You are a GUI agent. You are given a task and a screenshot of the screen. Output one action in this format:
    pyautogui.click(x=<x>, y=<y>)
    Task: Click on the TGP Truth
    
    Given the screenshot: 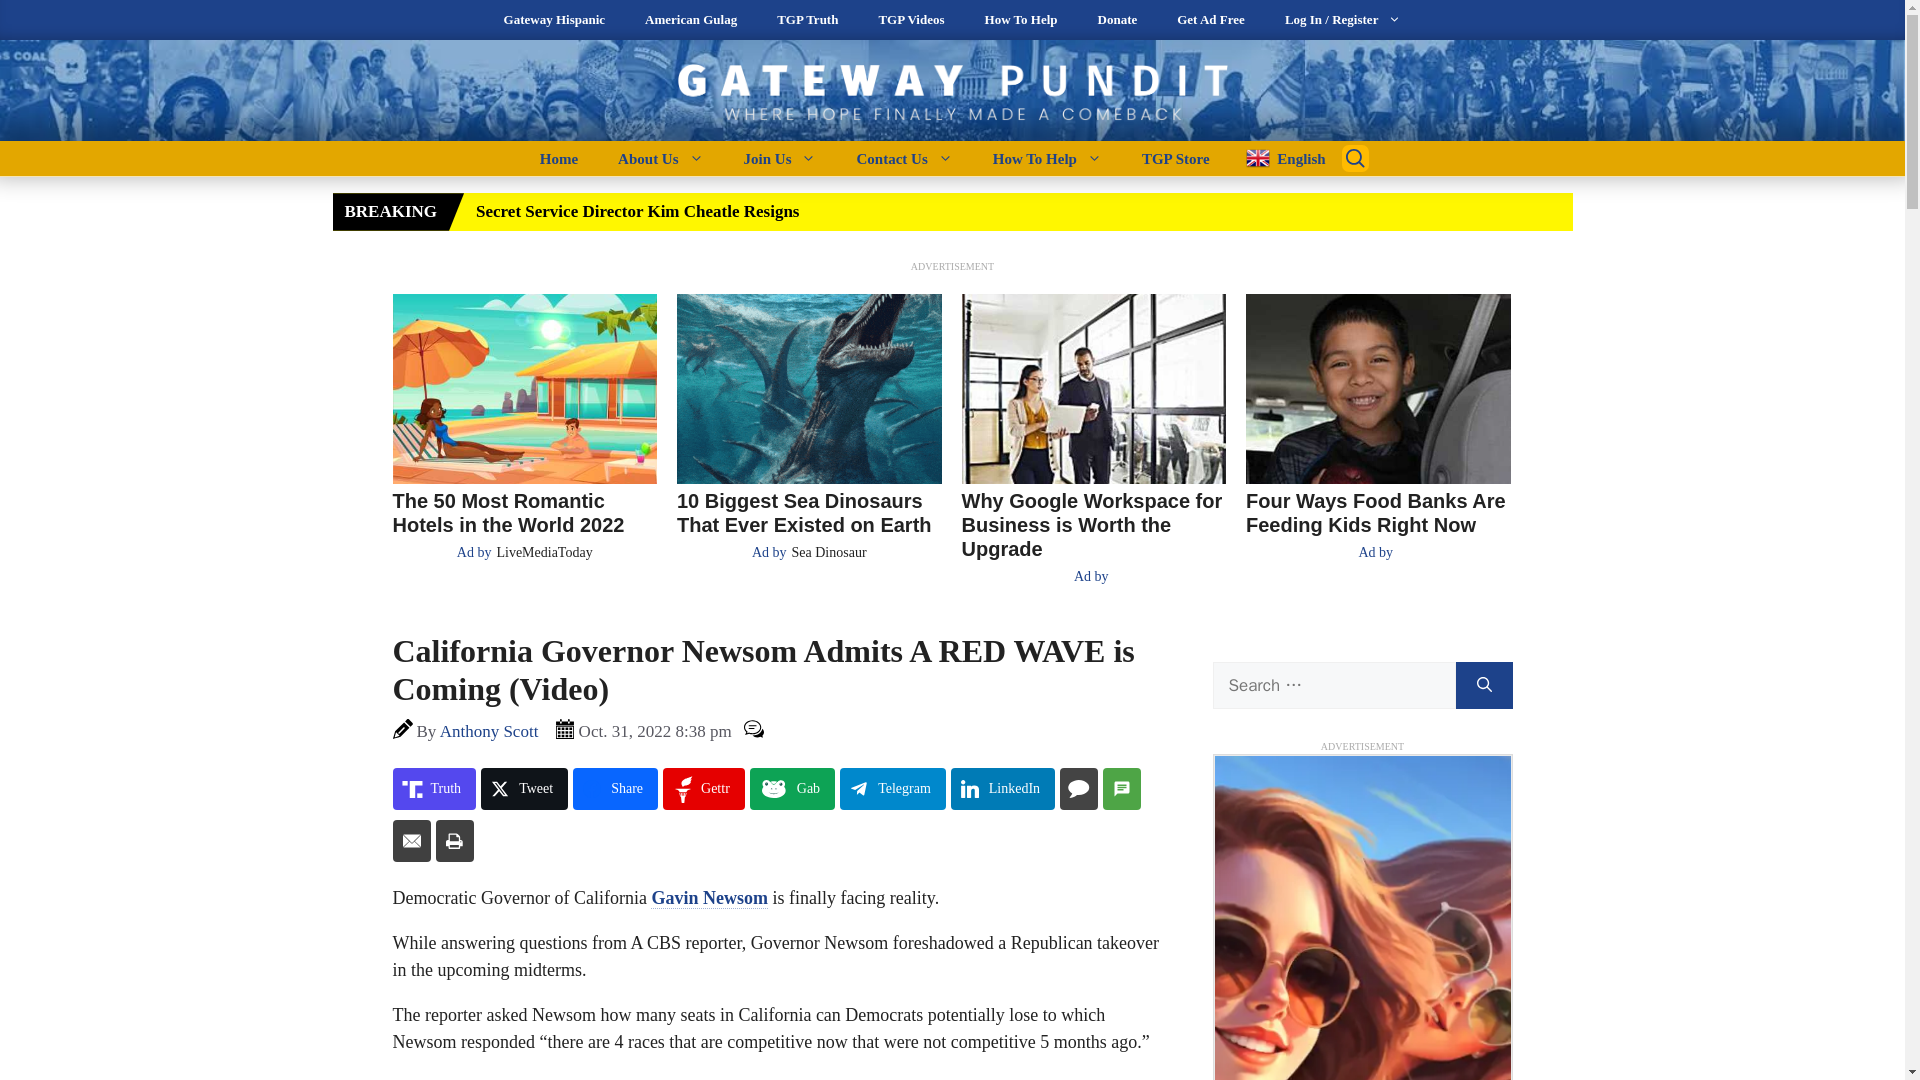 What is the action you would take?
    pyautogui.click(x=807, y=20)
    